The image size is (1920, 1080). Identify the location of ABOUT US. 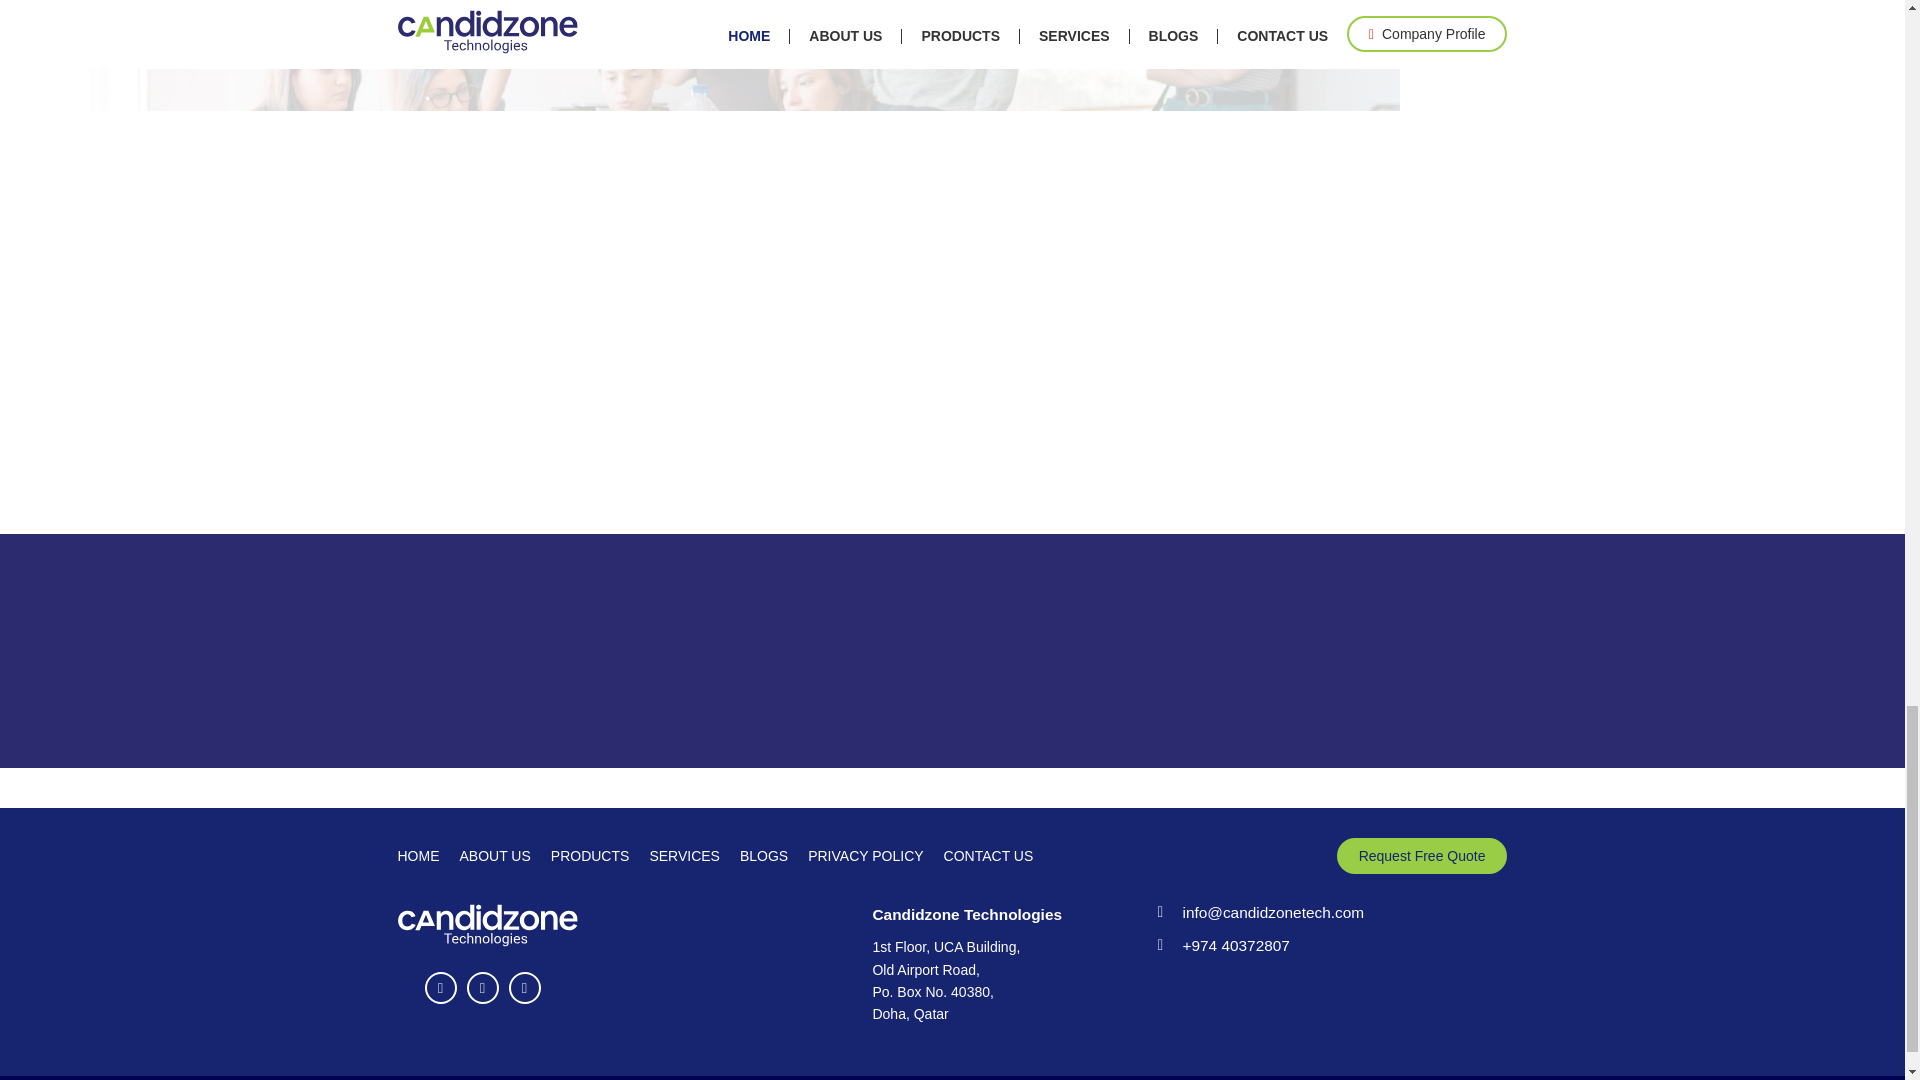
(496, 856).